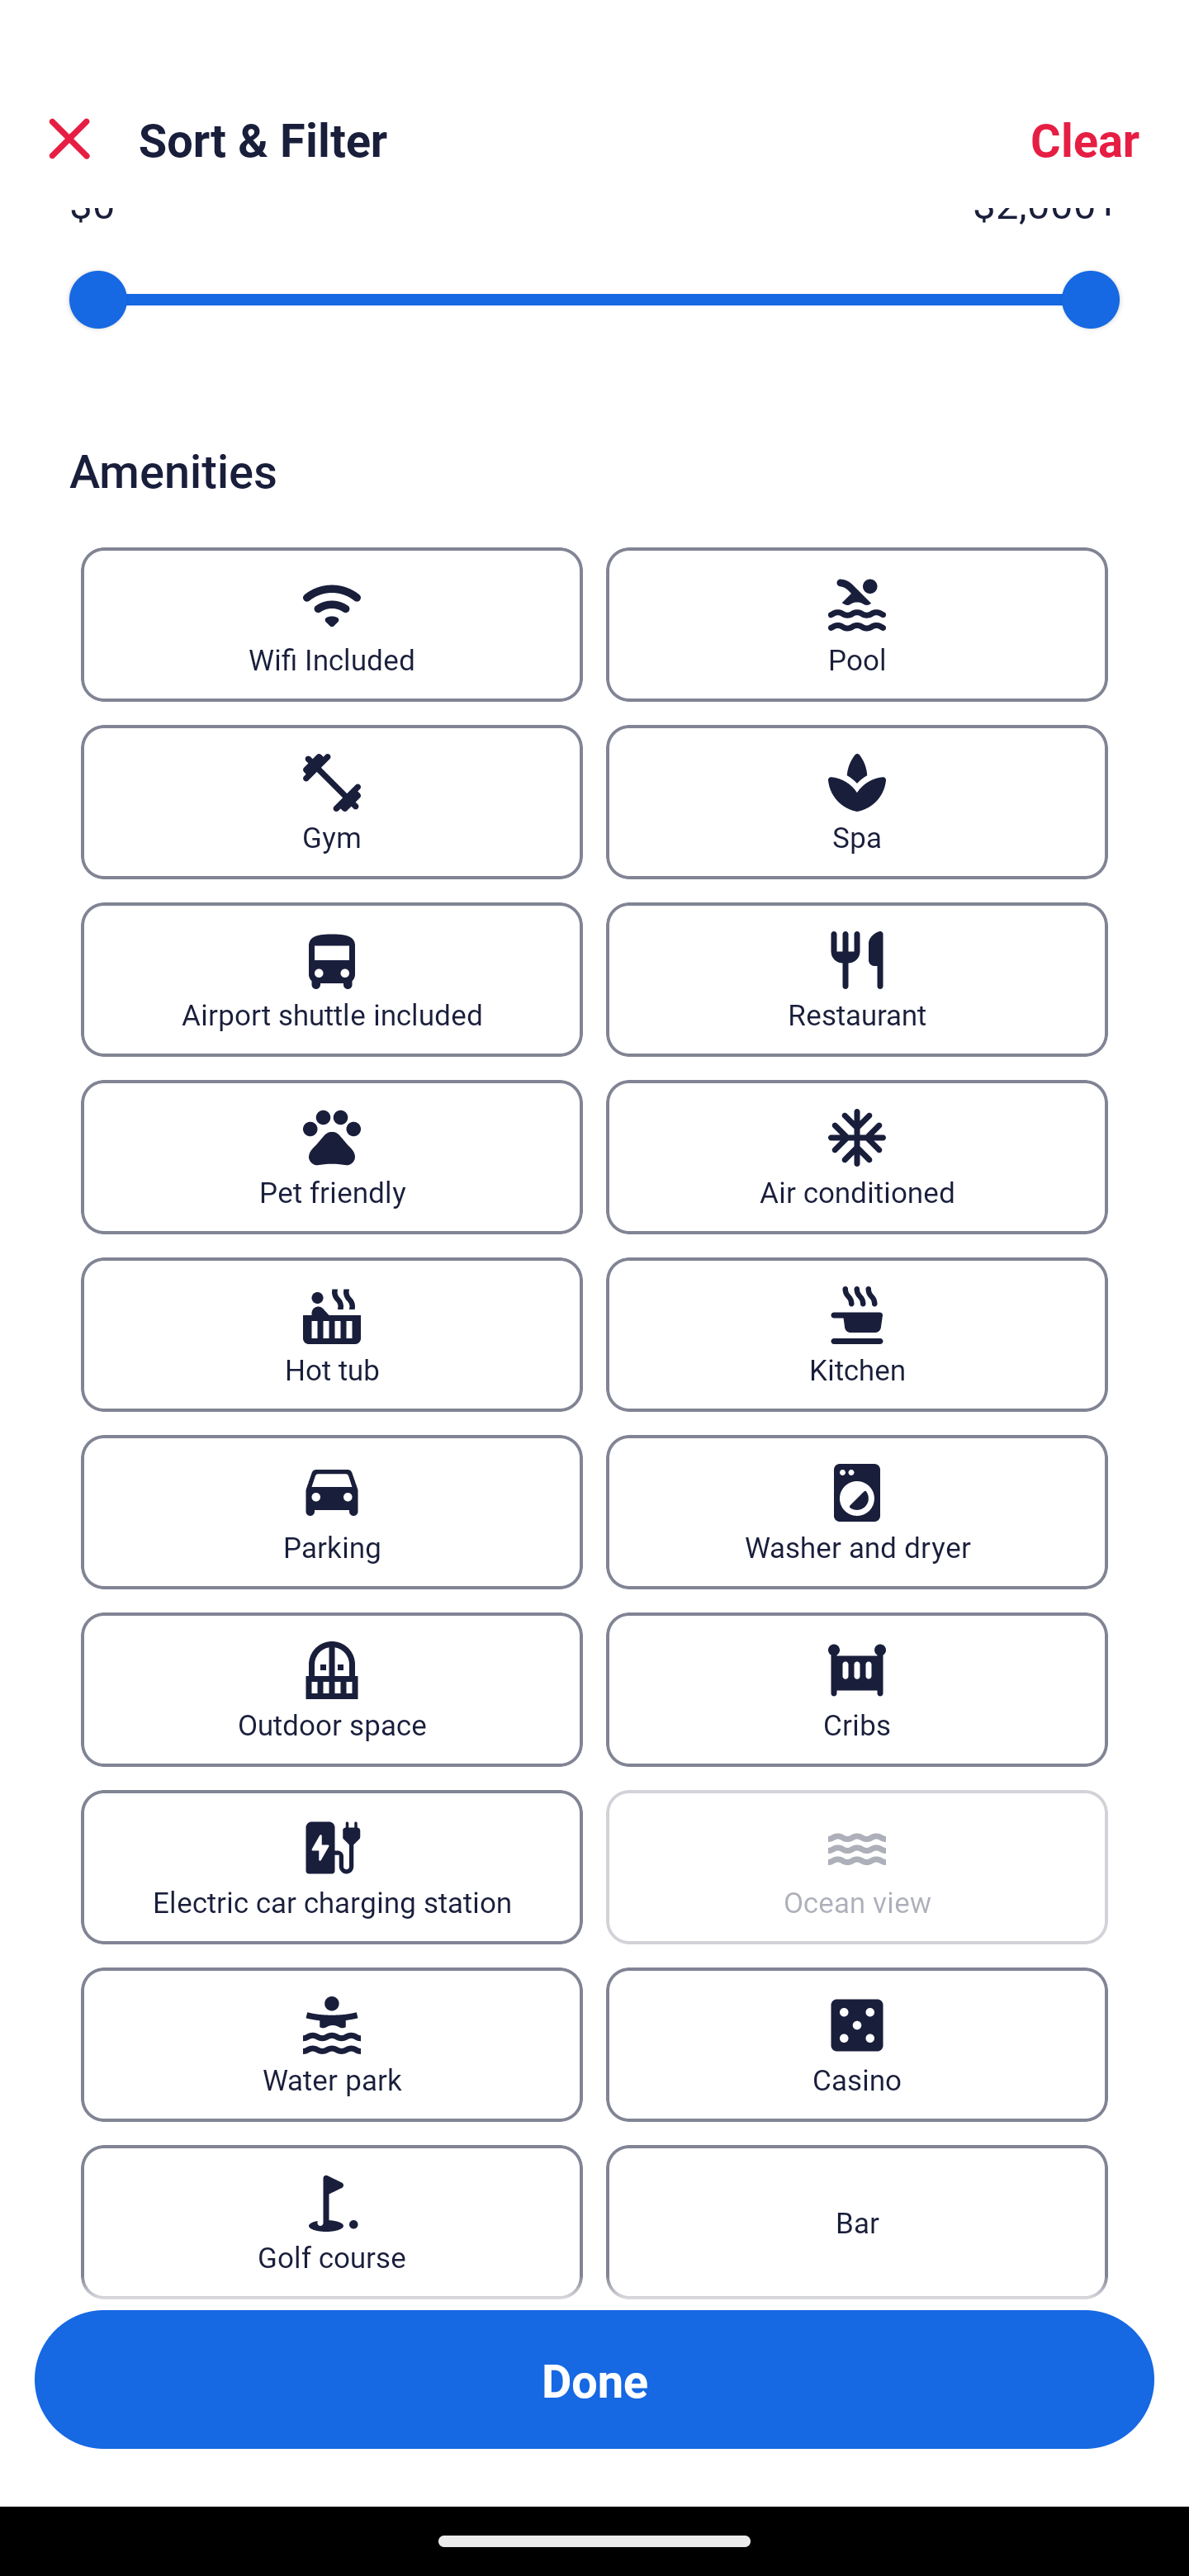 Image resolution: width=1189 pixels, height=2576 pixels. What do you see at coordinates (331, 801) in the screenshot?
I see `Gym` at bounding box center [331, 801].